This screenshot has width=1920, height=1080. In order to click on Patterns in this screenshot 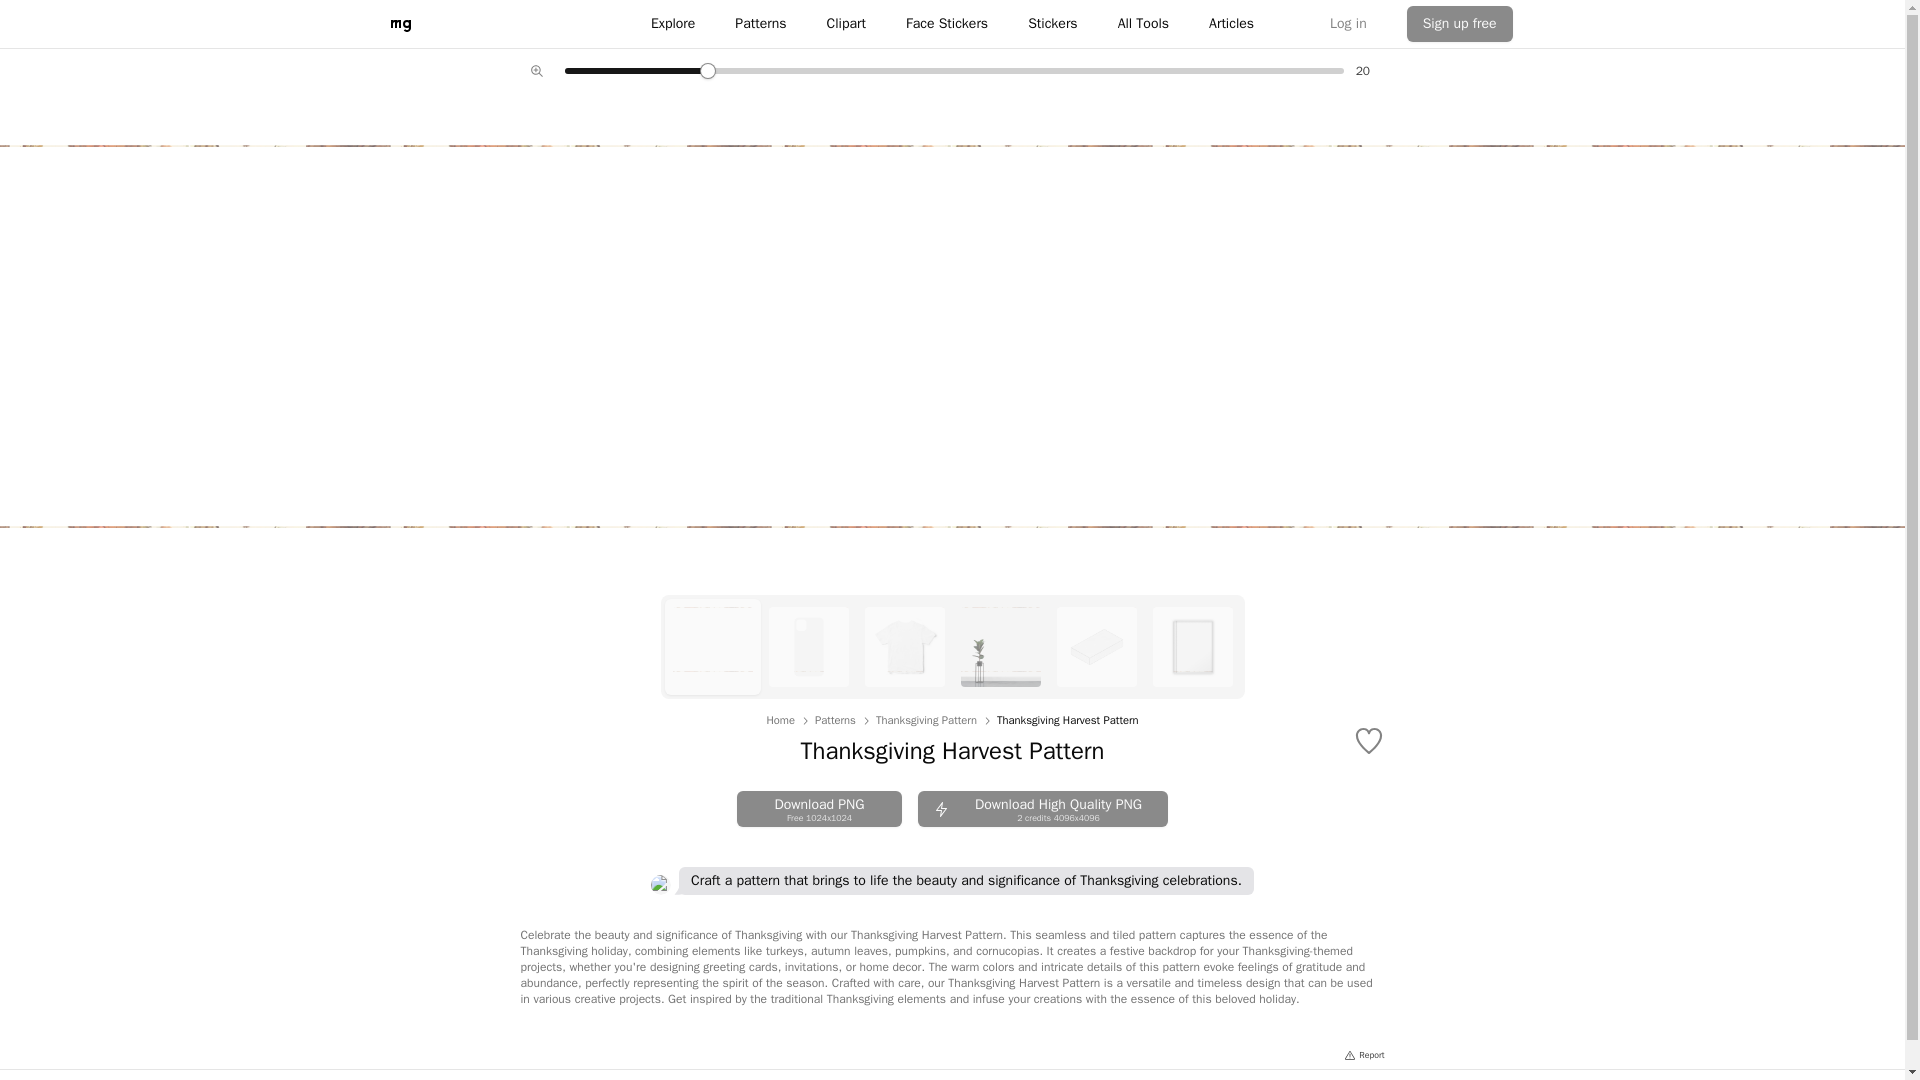, I will do `click(1143, 24)`.